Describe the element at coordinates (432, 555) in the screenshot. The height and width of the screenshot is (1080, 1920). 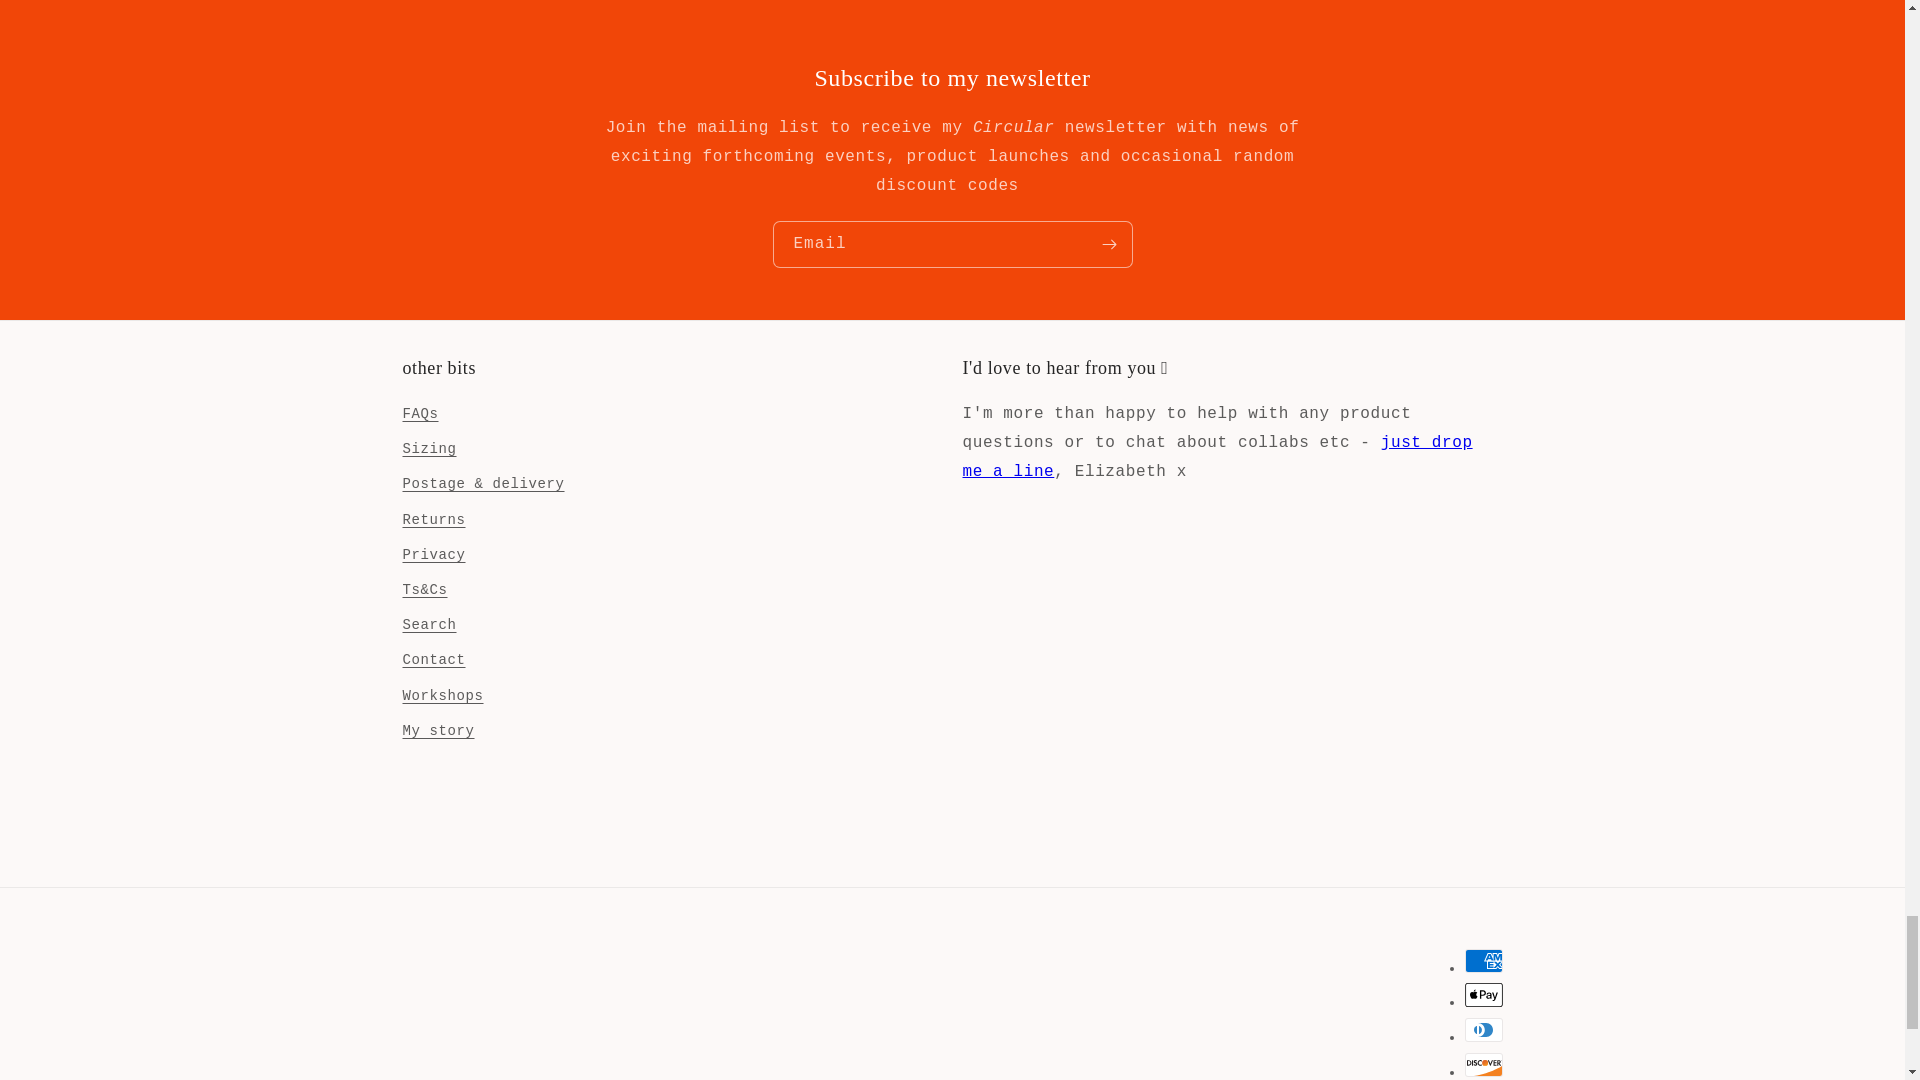
I see `Privacy` at that location.